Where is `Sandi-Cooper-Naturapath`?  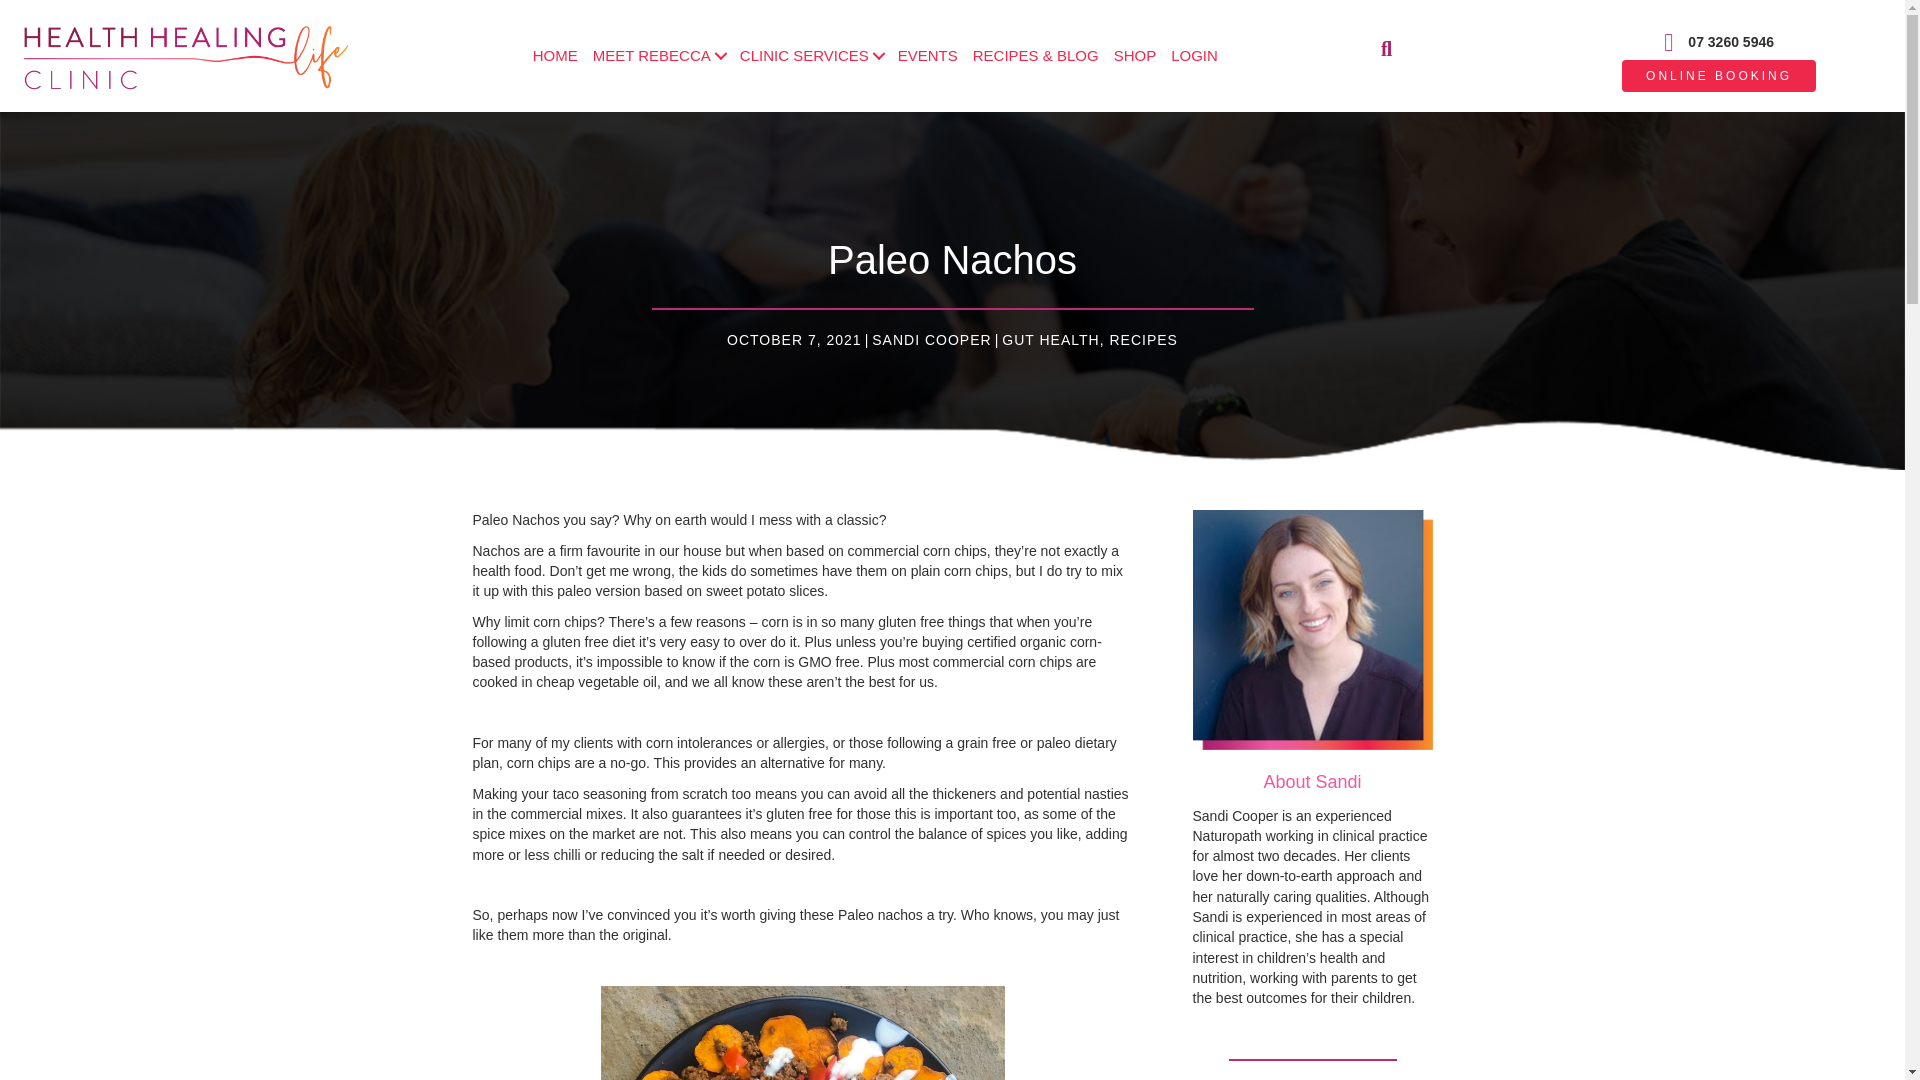 Sandi-Cooper-Naturapath is located at coordinates (1312, 629).